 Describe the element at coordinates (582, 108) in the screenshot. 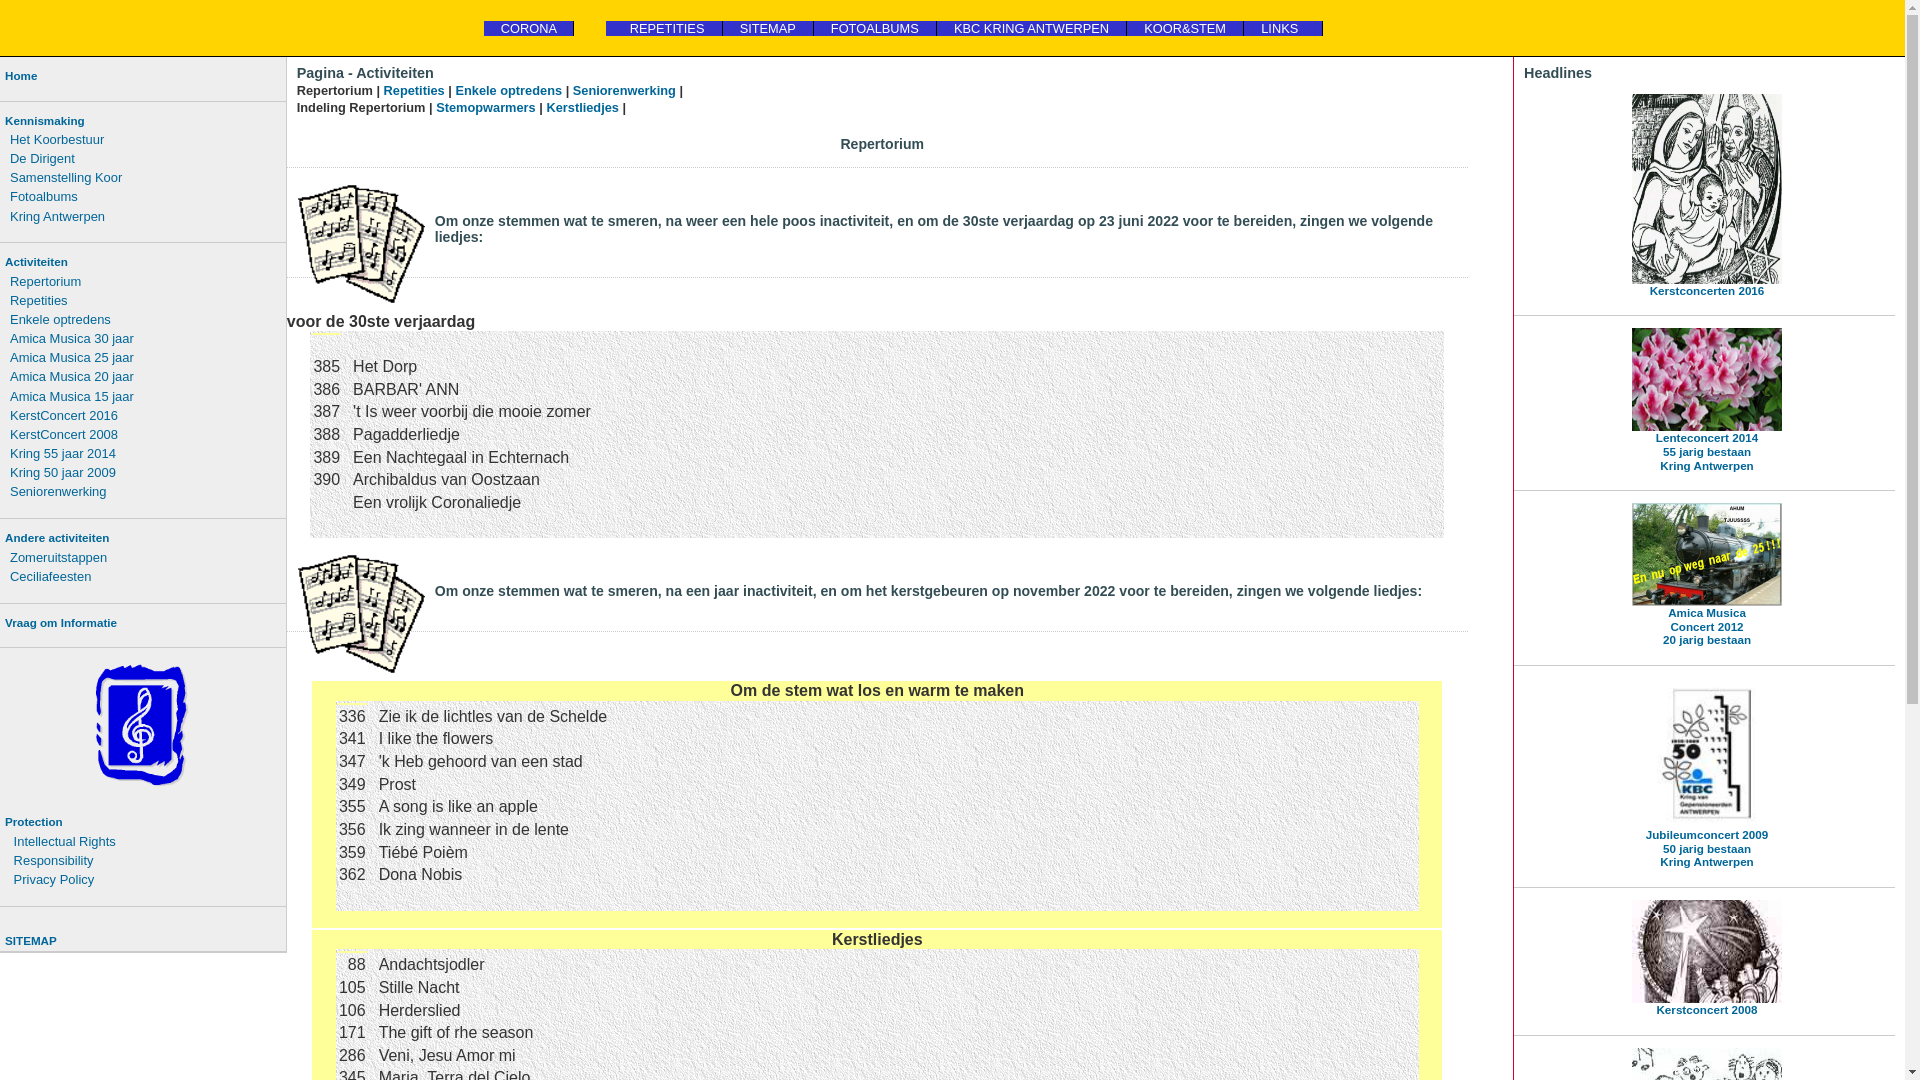

I see `Kerstliedjes` at that location.